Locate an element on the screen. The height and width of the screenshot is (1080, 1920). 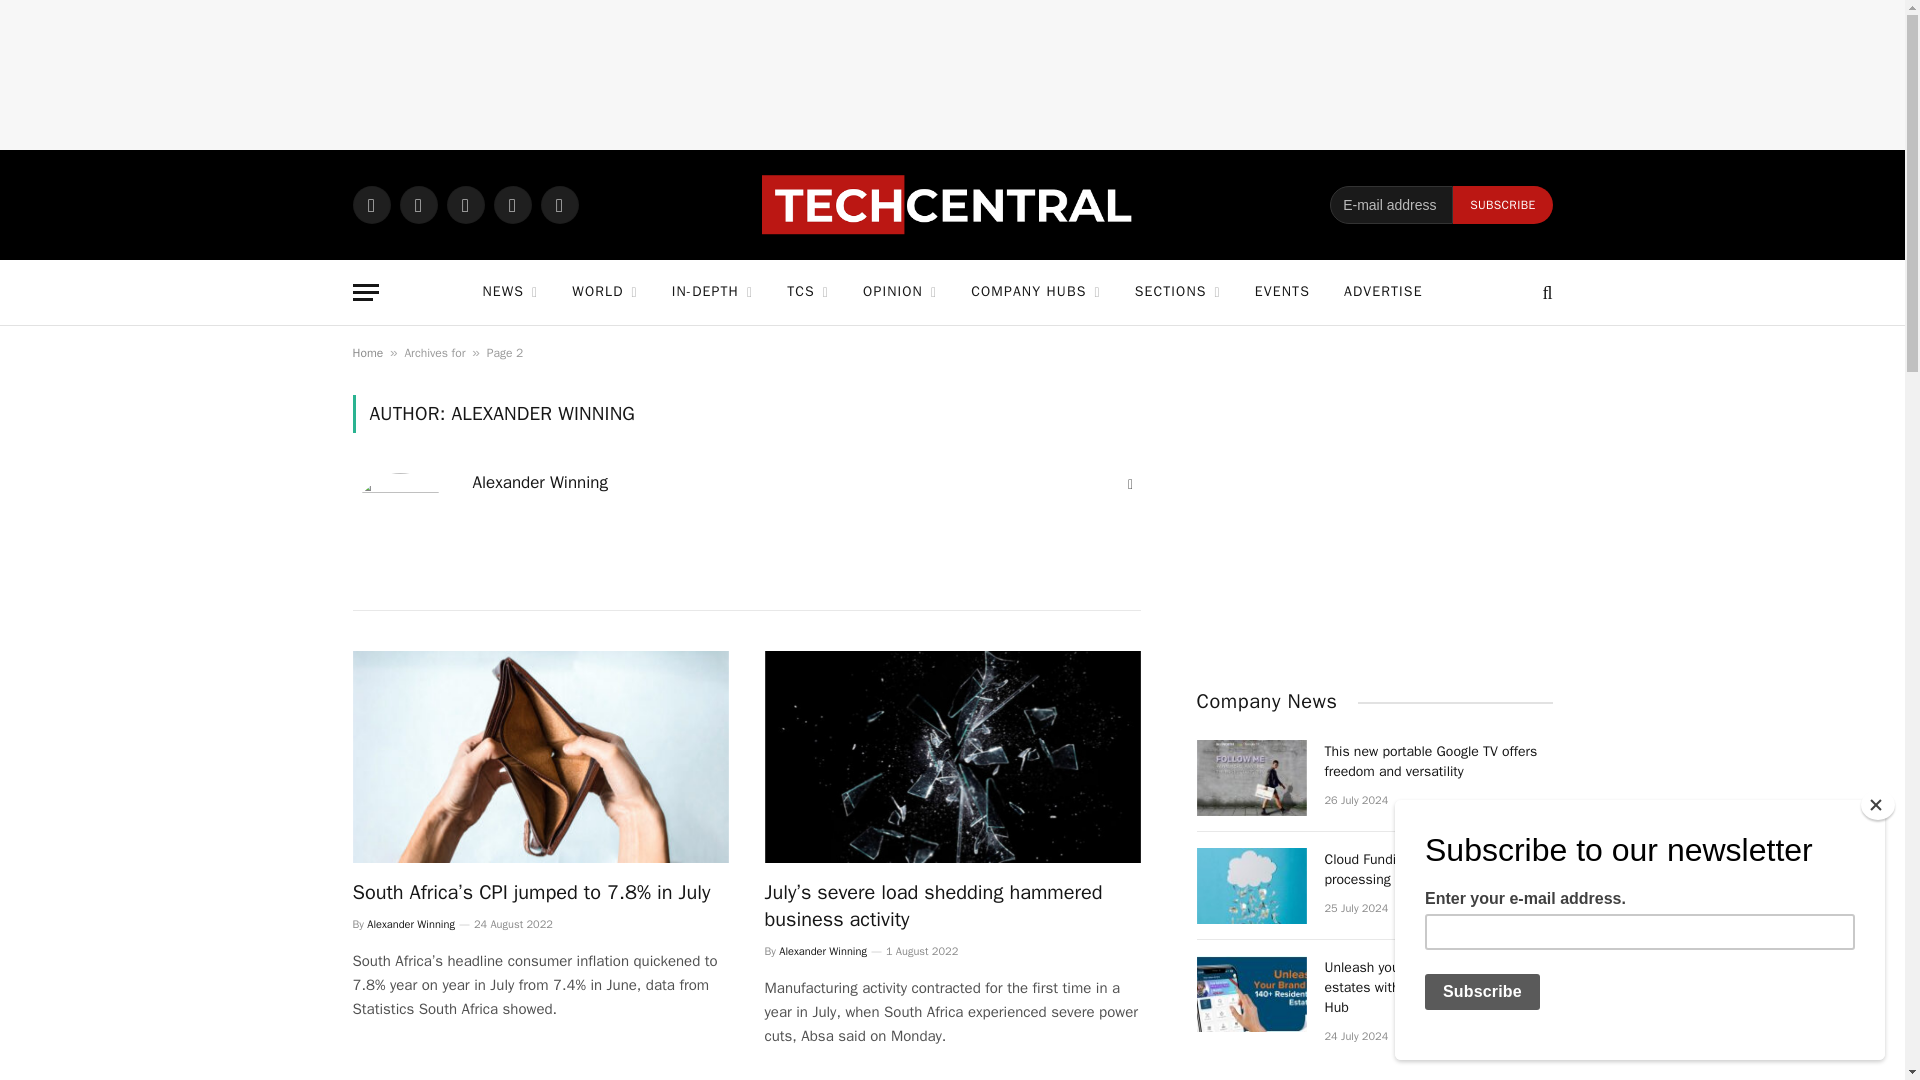
LinkedIn is located at coordinates (512, 204).